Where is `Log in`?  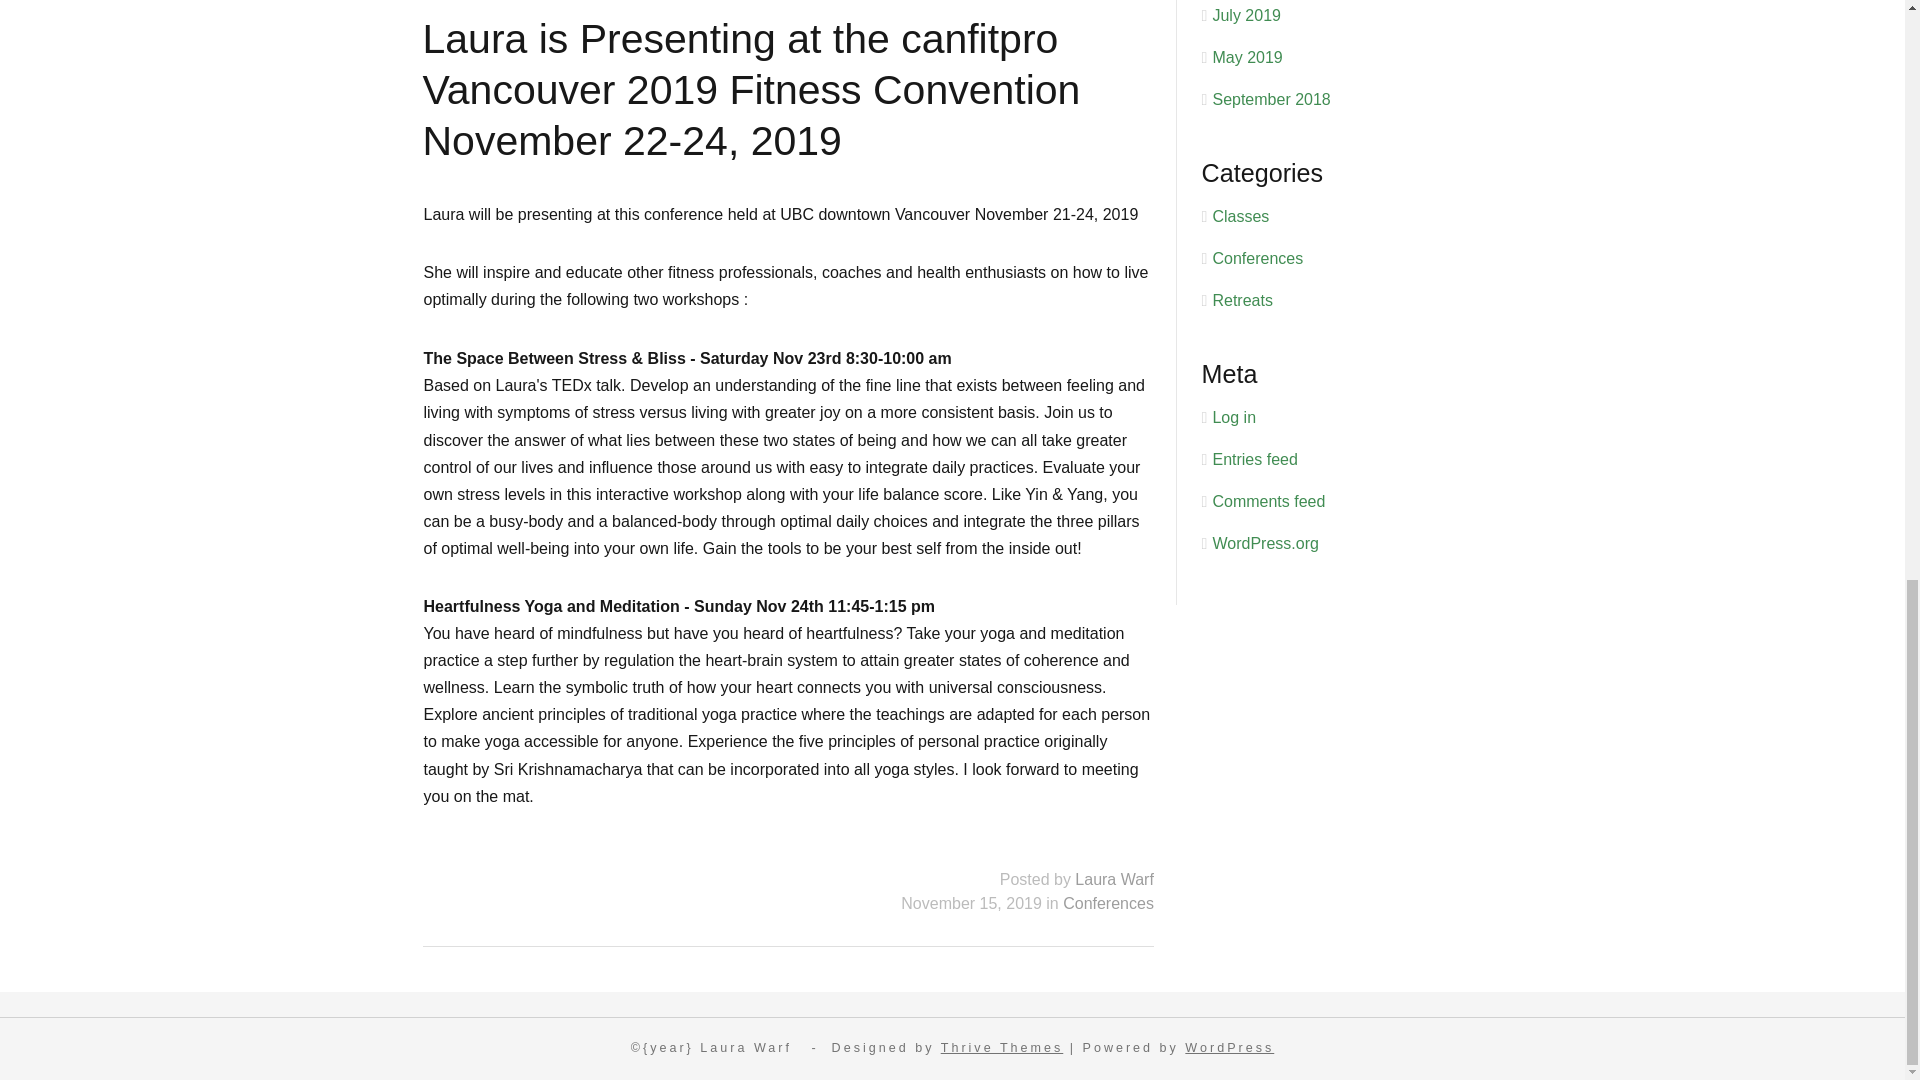
Log in is located at coordinates (1233, 417).